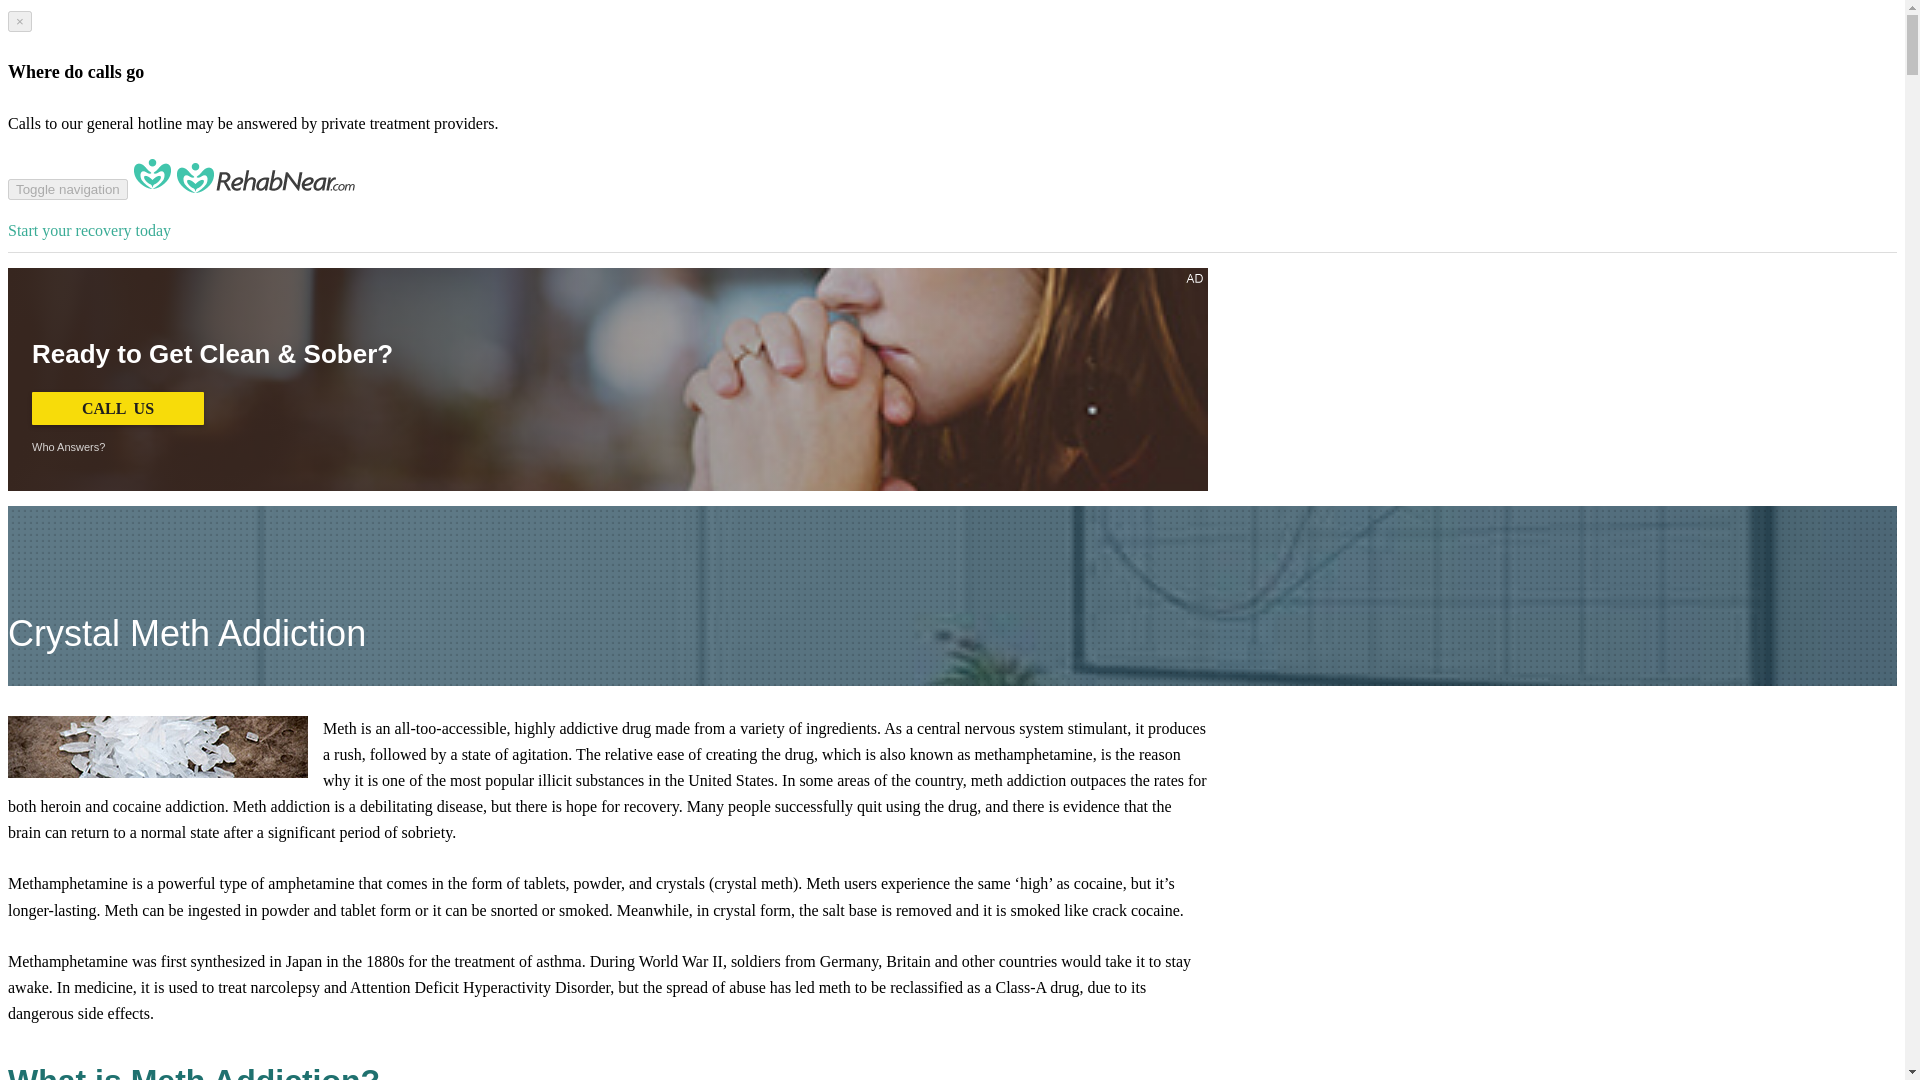  I want to click on CALL  US, so click(118, 408).